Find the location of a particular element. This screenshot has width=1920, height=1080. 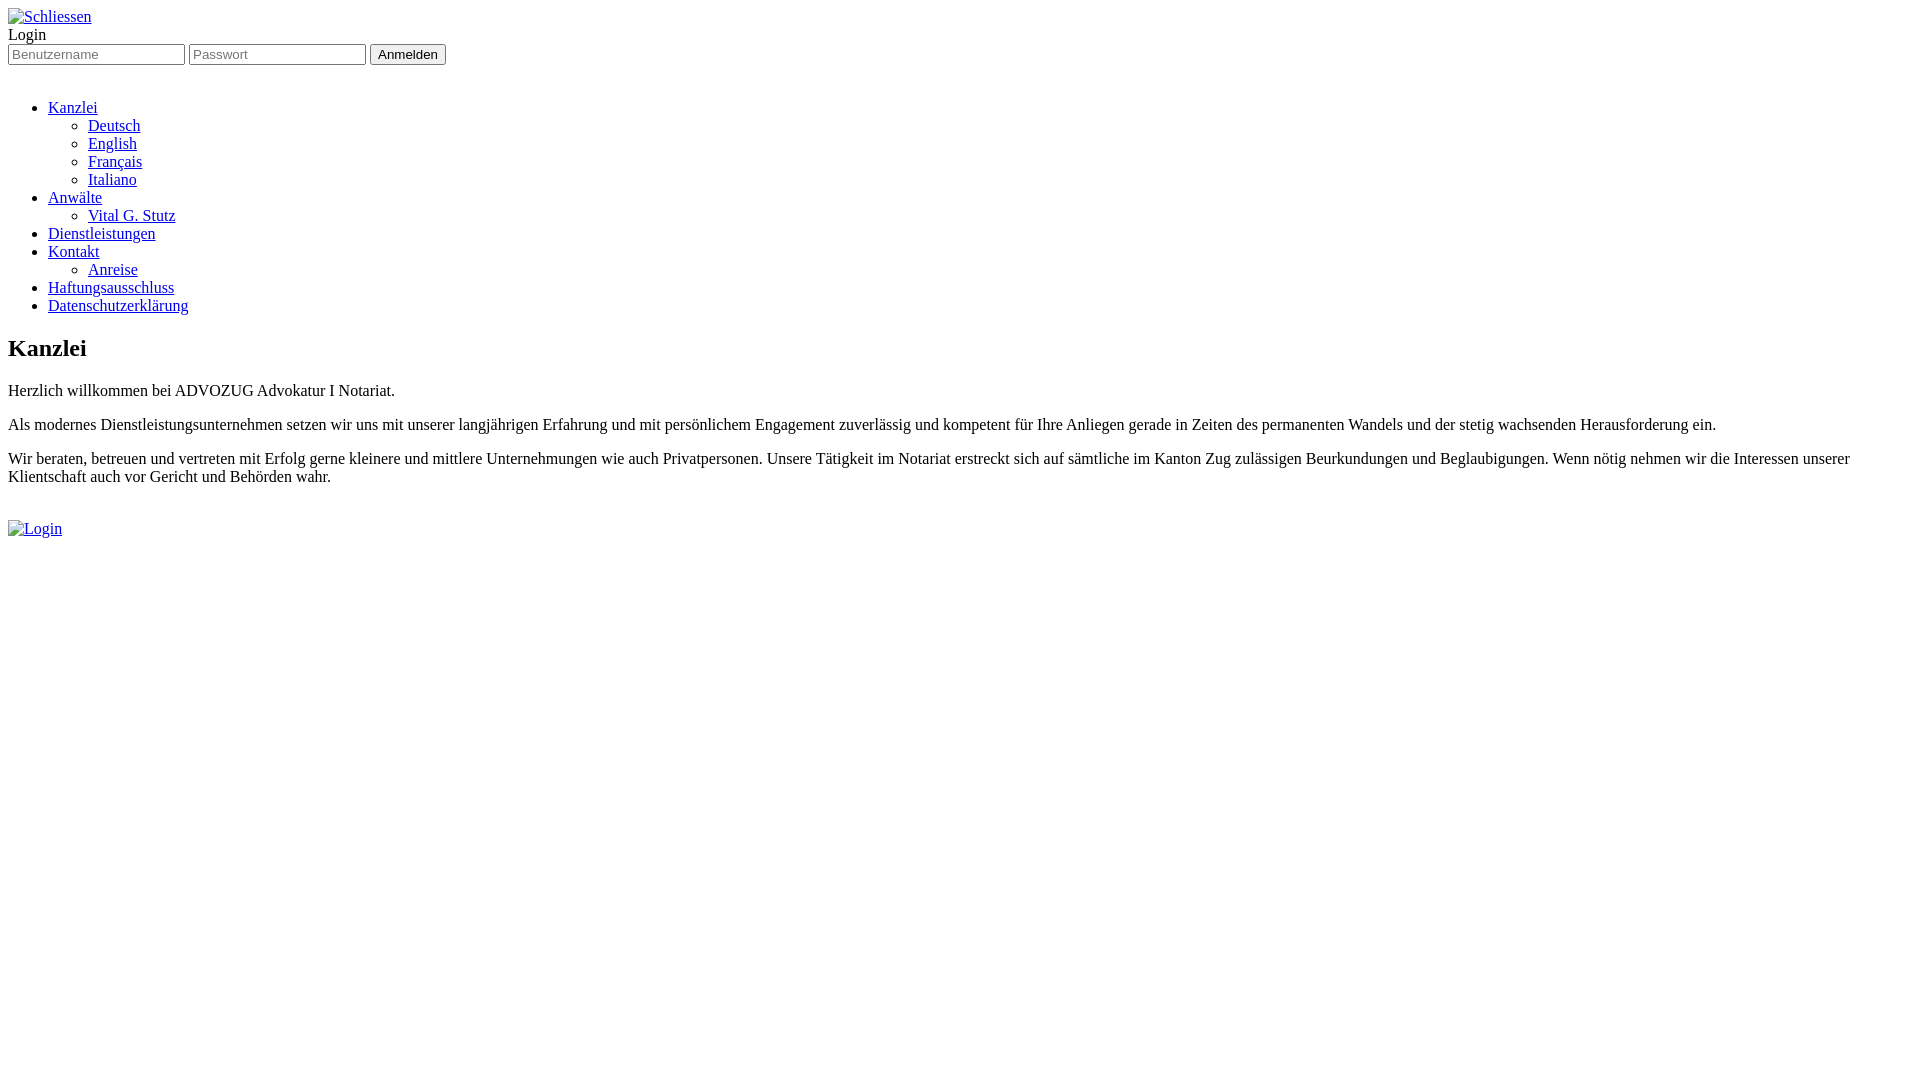

Kontakt is located at coordinates (74, 252).